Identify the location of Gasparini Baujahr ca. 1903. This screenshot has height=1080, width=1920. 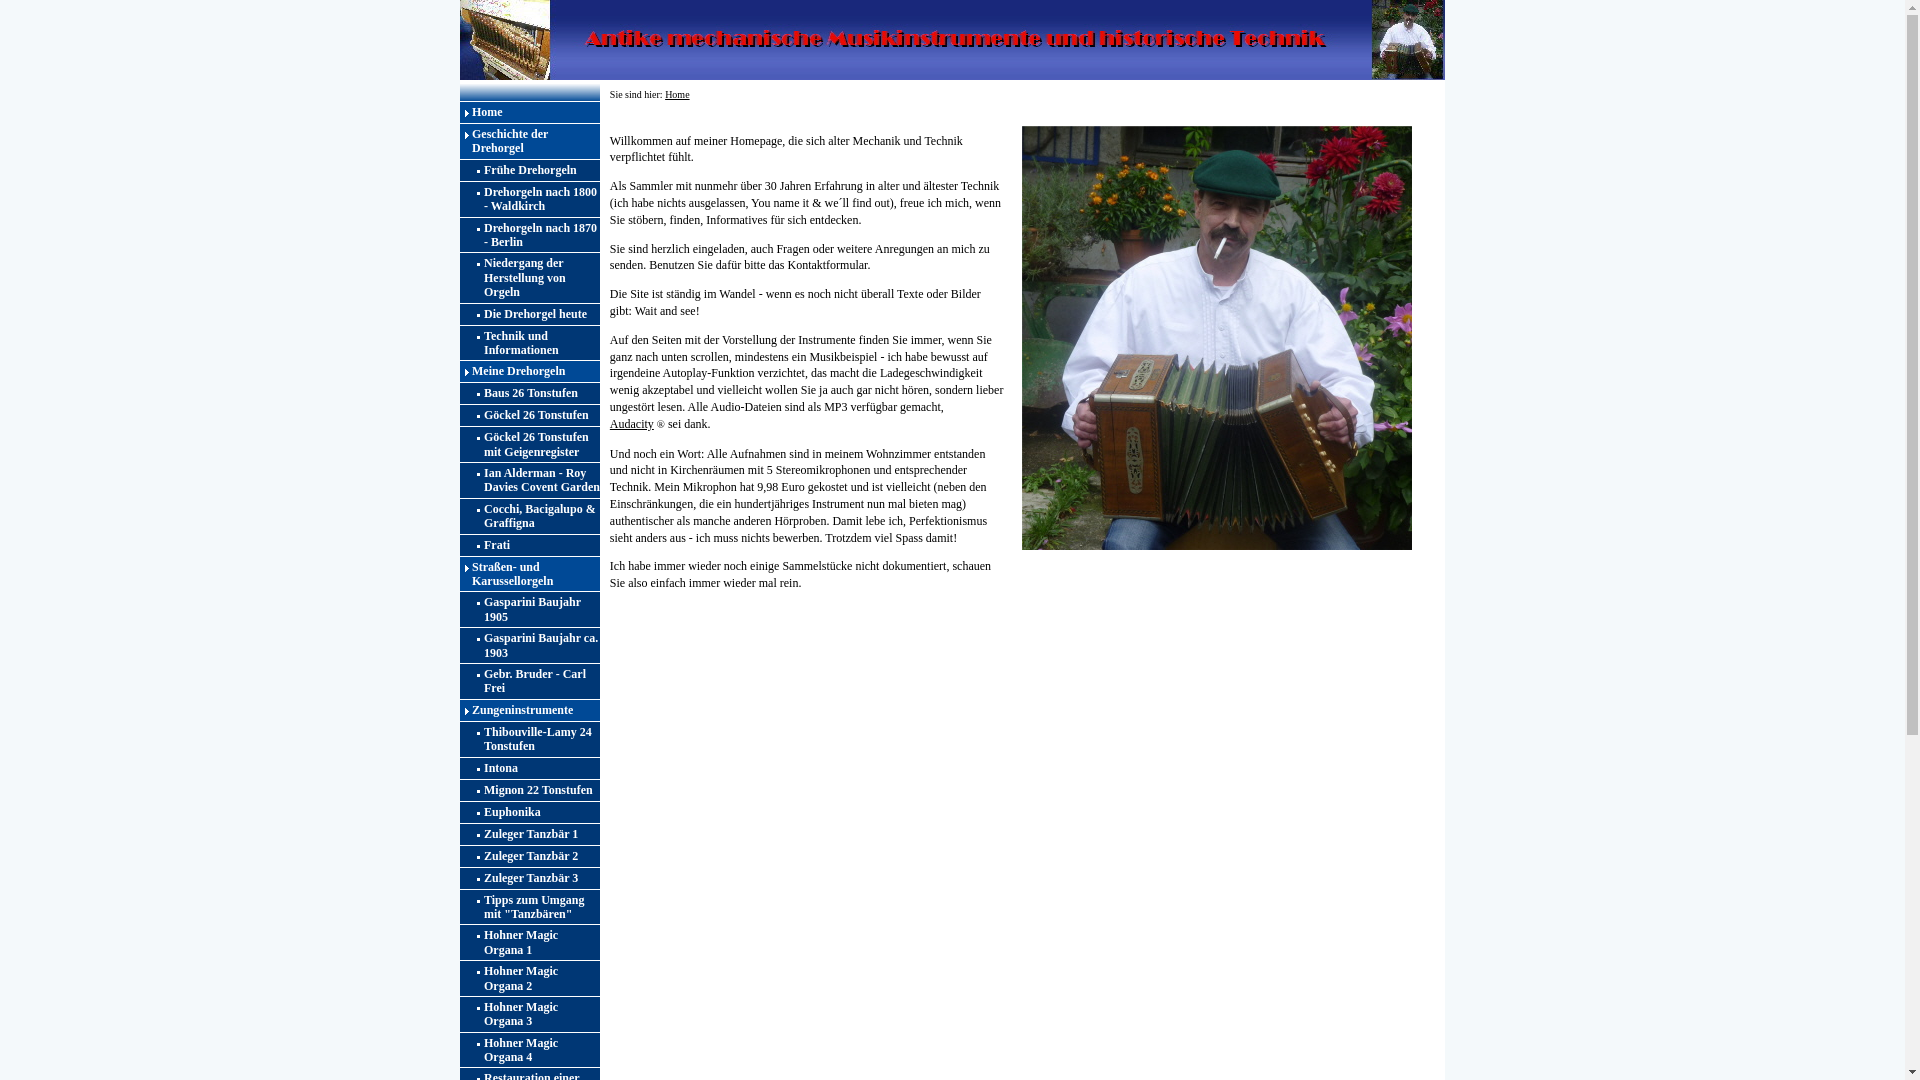
(530, 646).